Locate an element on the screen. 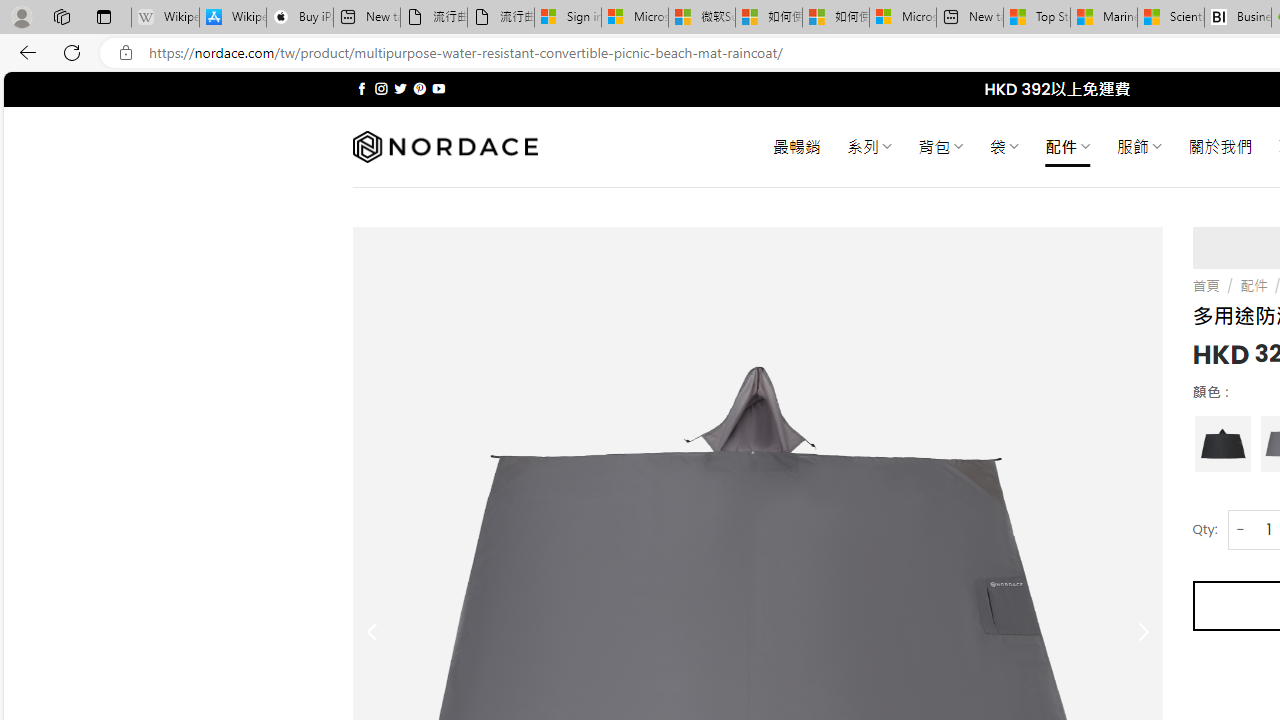 The image size is (1280, 720). Sign in to your Microsoft account is located at coordinates (568, 18).